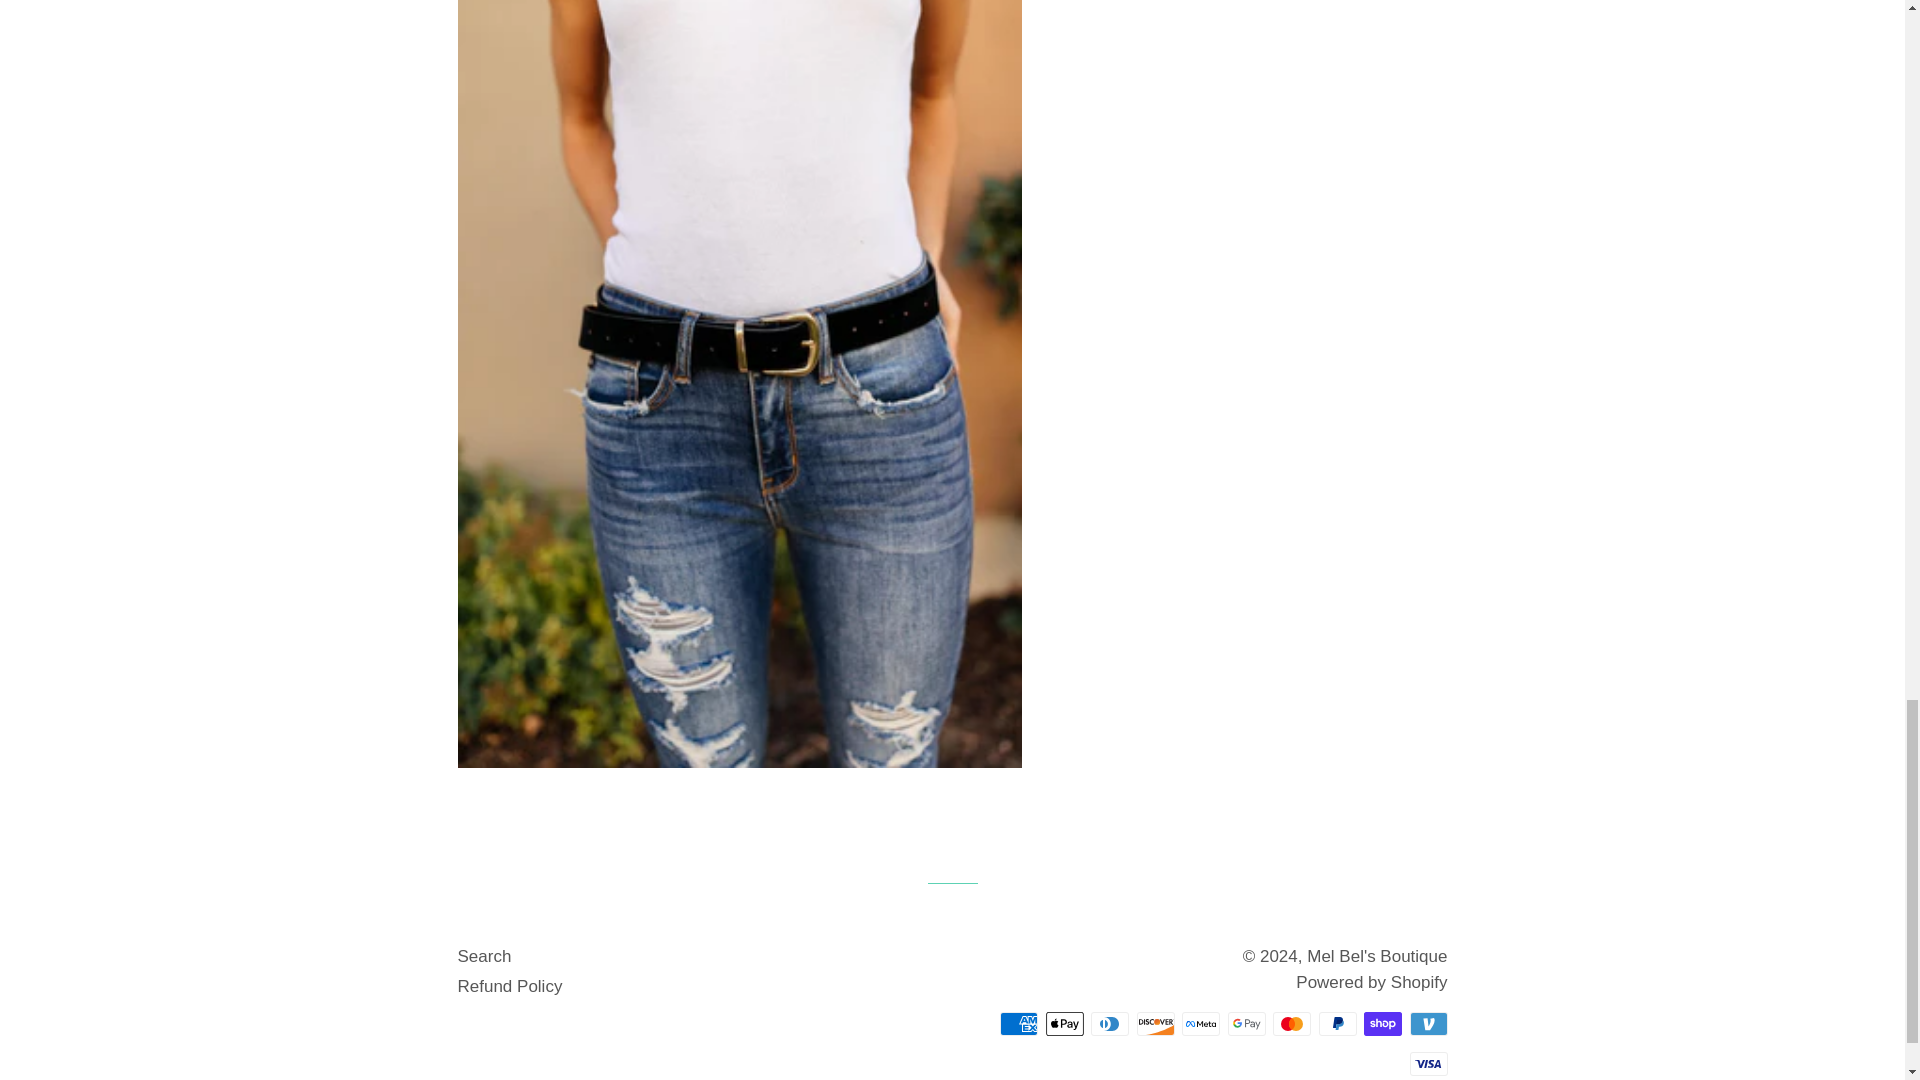  What do you see at coordinates (1428, 1023) in the screenshot?
I see `Venmo` at bounding box center [1428, 1023].